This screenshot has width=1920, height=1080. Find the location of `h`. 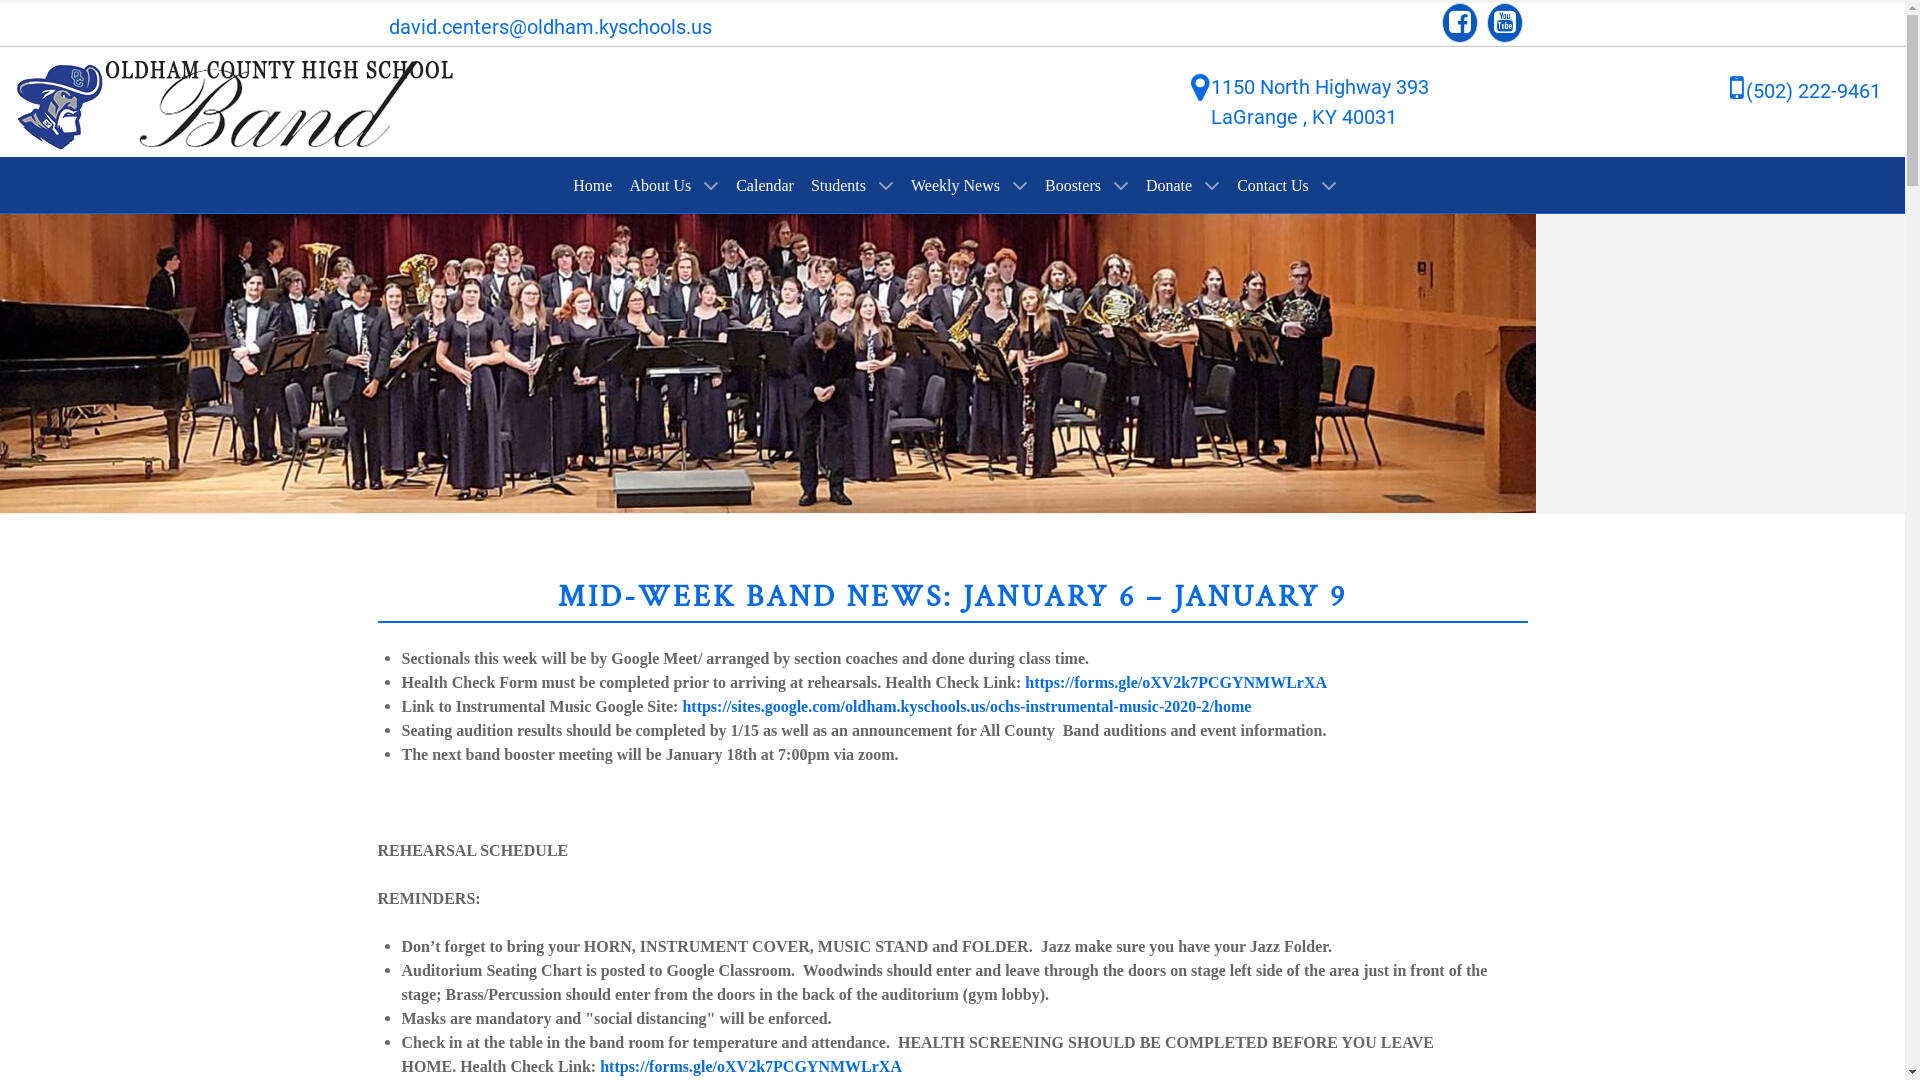

h is located at coordinates (686, 706).